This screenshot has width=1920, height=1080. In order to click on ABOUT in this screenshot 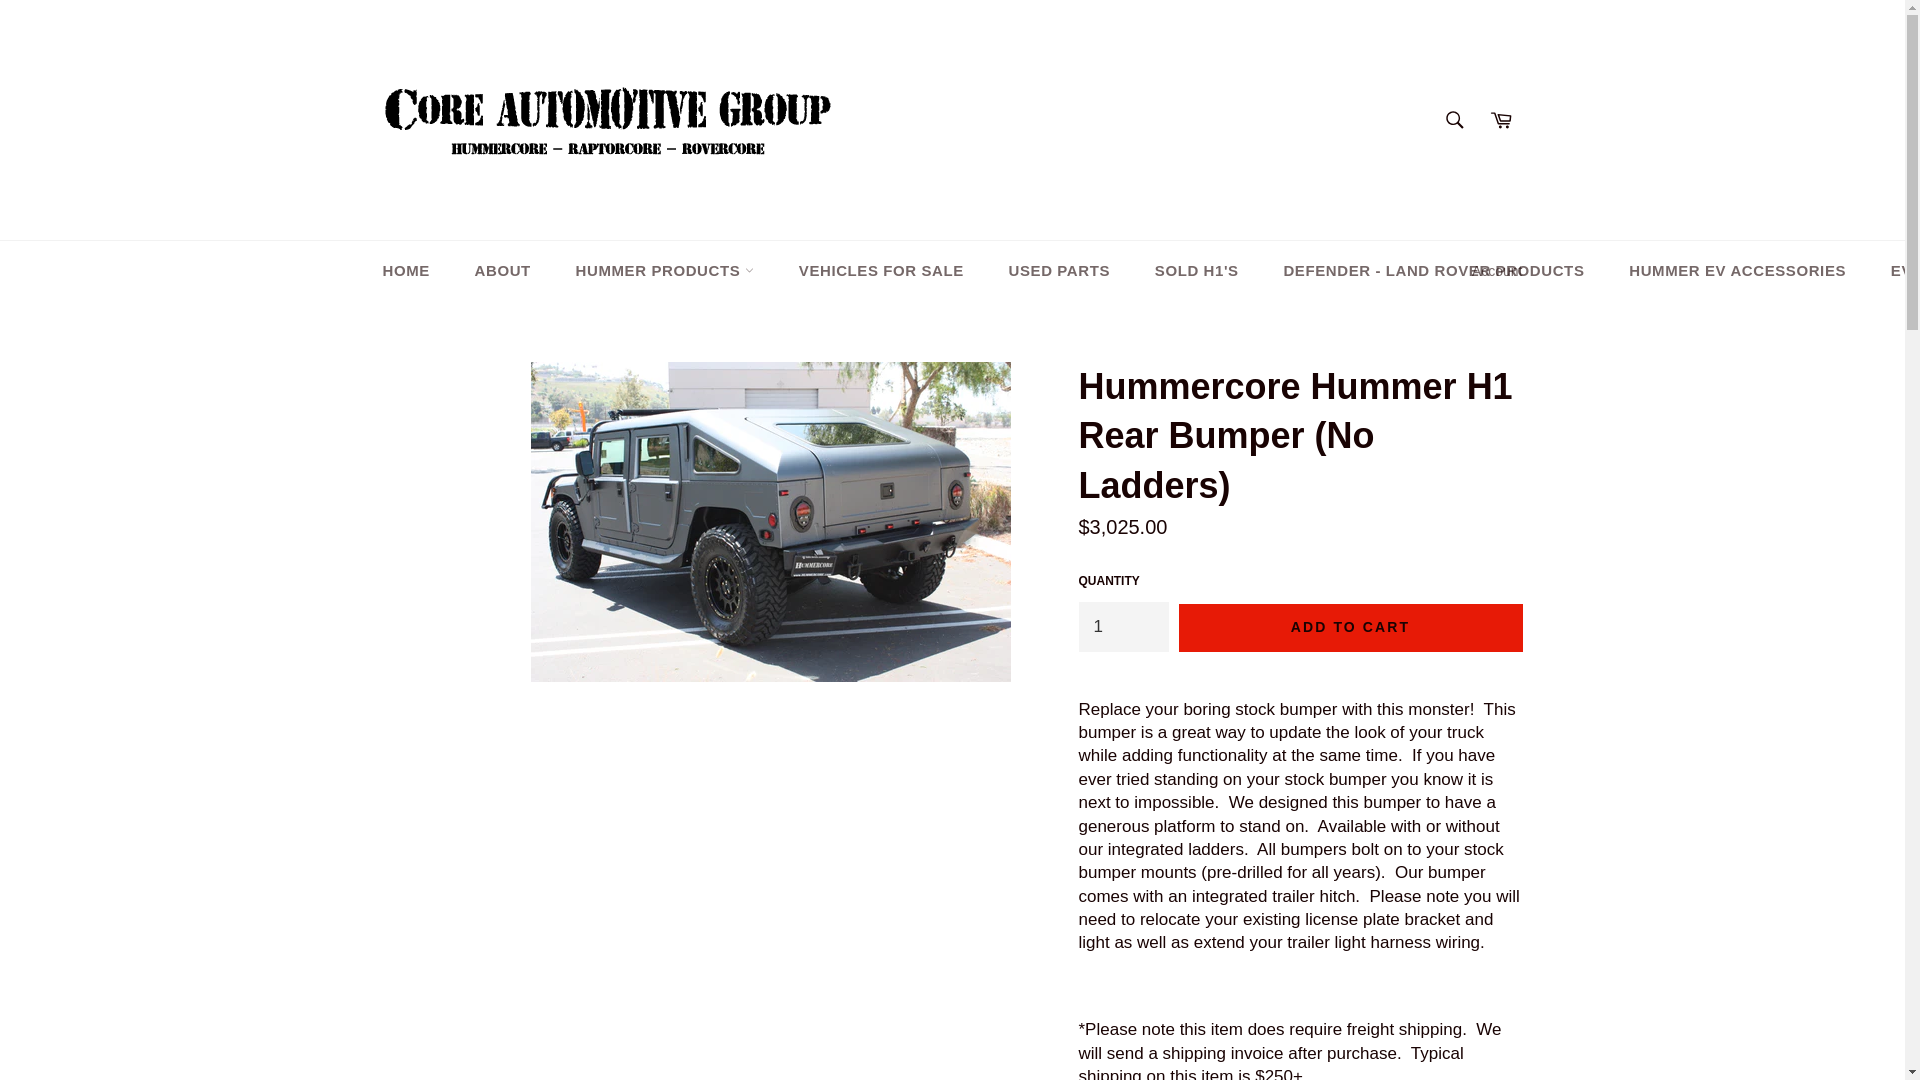, I will do `click(503, 271)`.